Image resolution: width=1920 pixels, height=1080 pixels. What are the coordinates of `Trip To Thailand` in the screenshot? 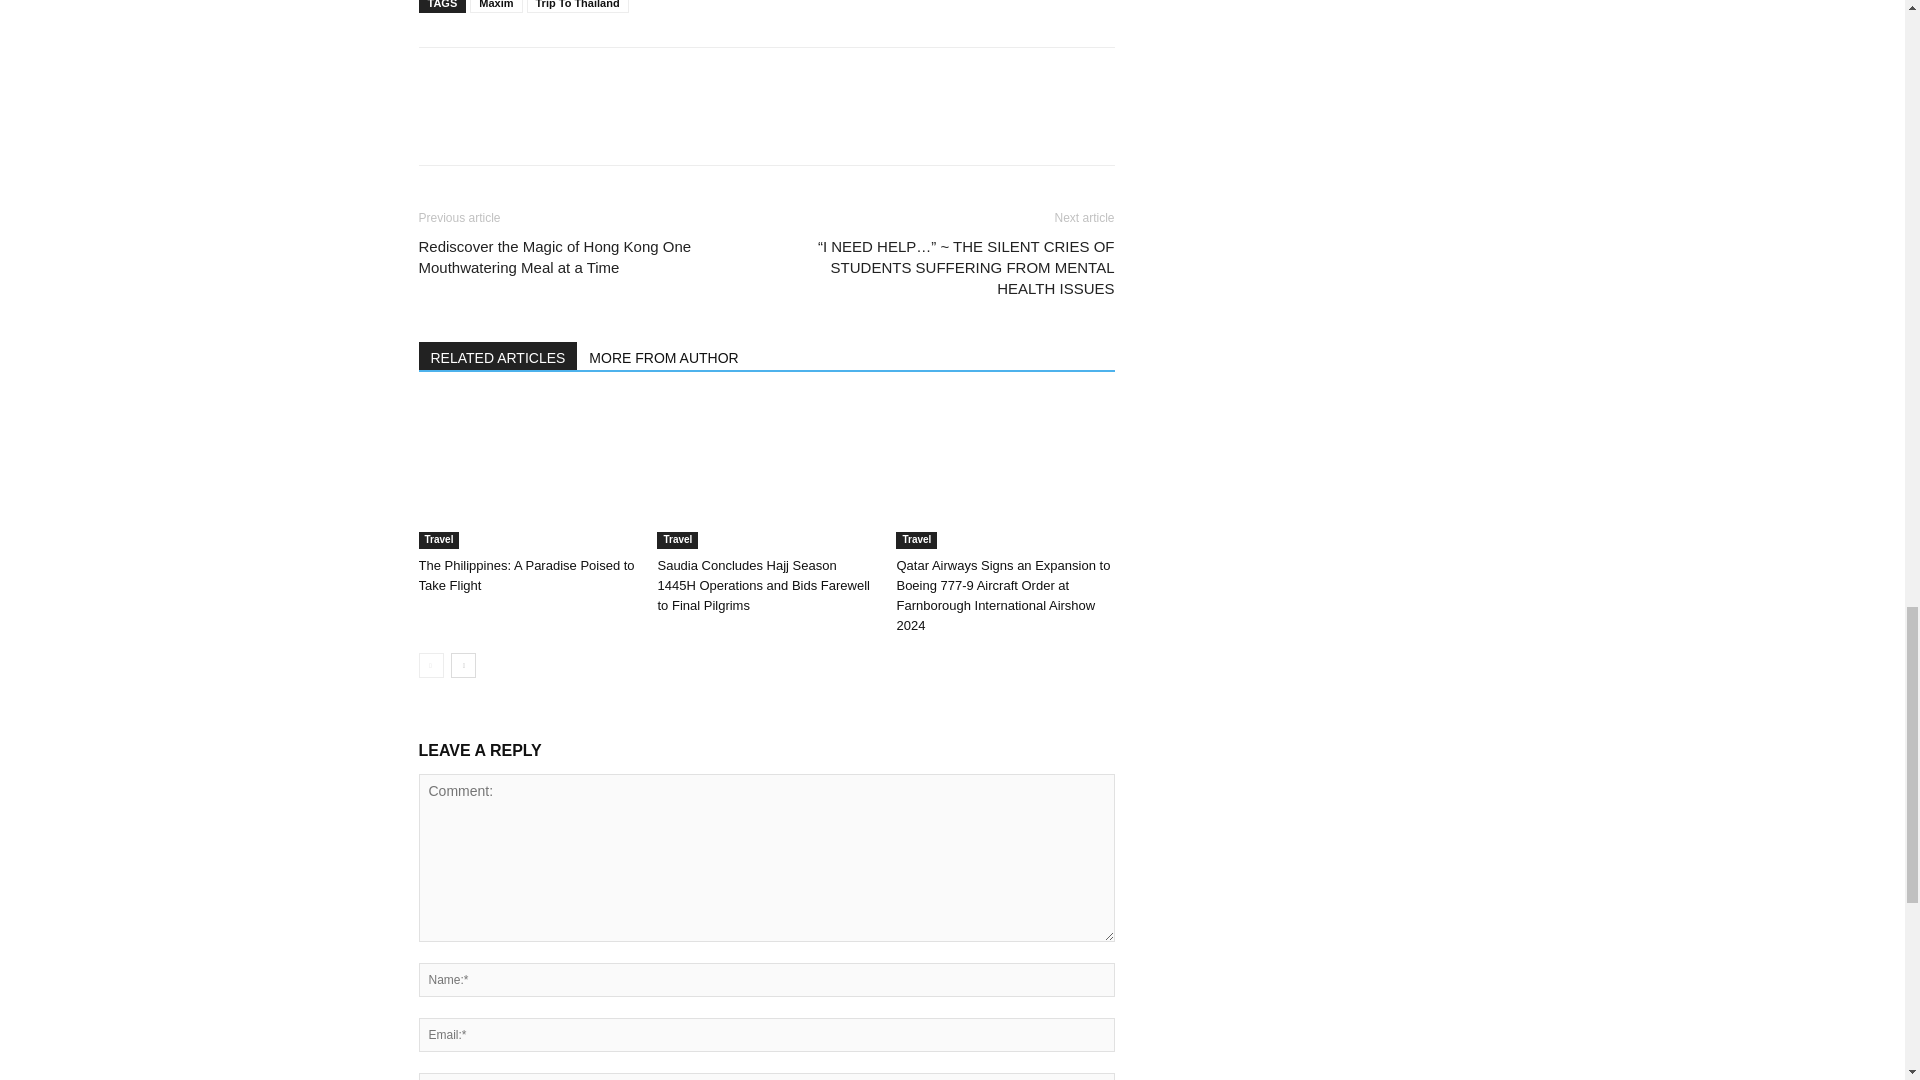 It's located at (576, 6).